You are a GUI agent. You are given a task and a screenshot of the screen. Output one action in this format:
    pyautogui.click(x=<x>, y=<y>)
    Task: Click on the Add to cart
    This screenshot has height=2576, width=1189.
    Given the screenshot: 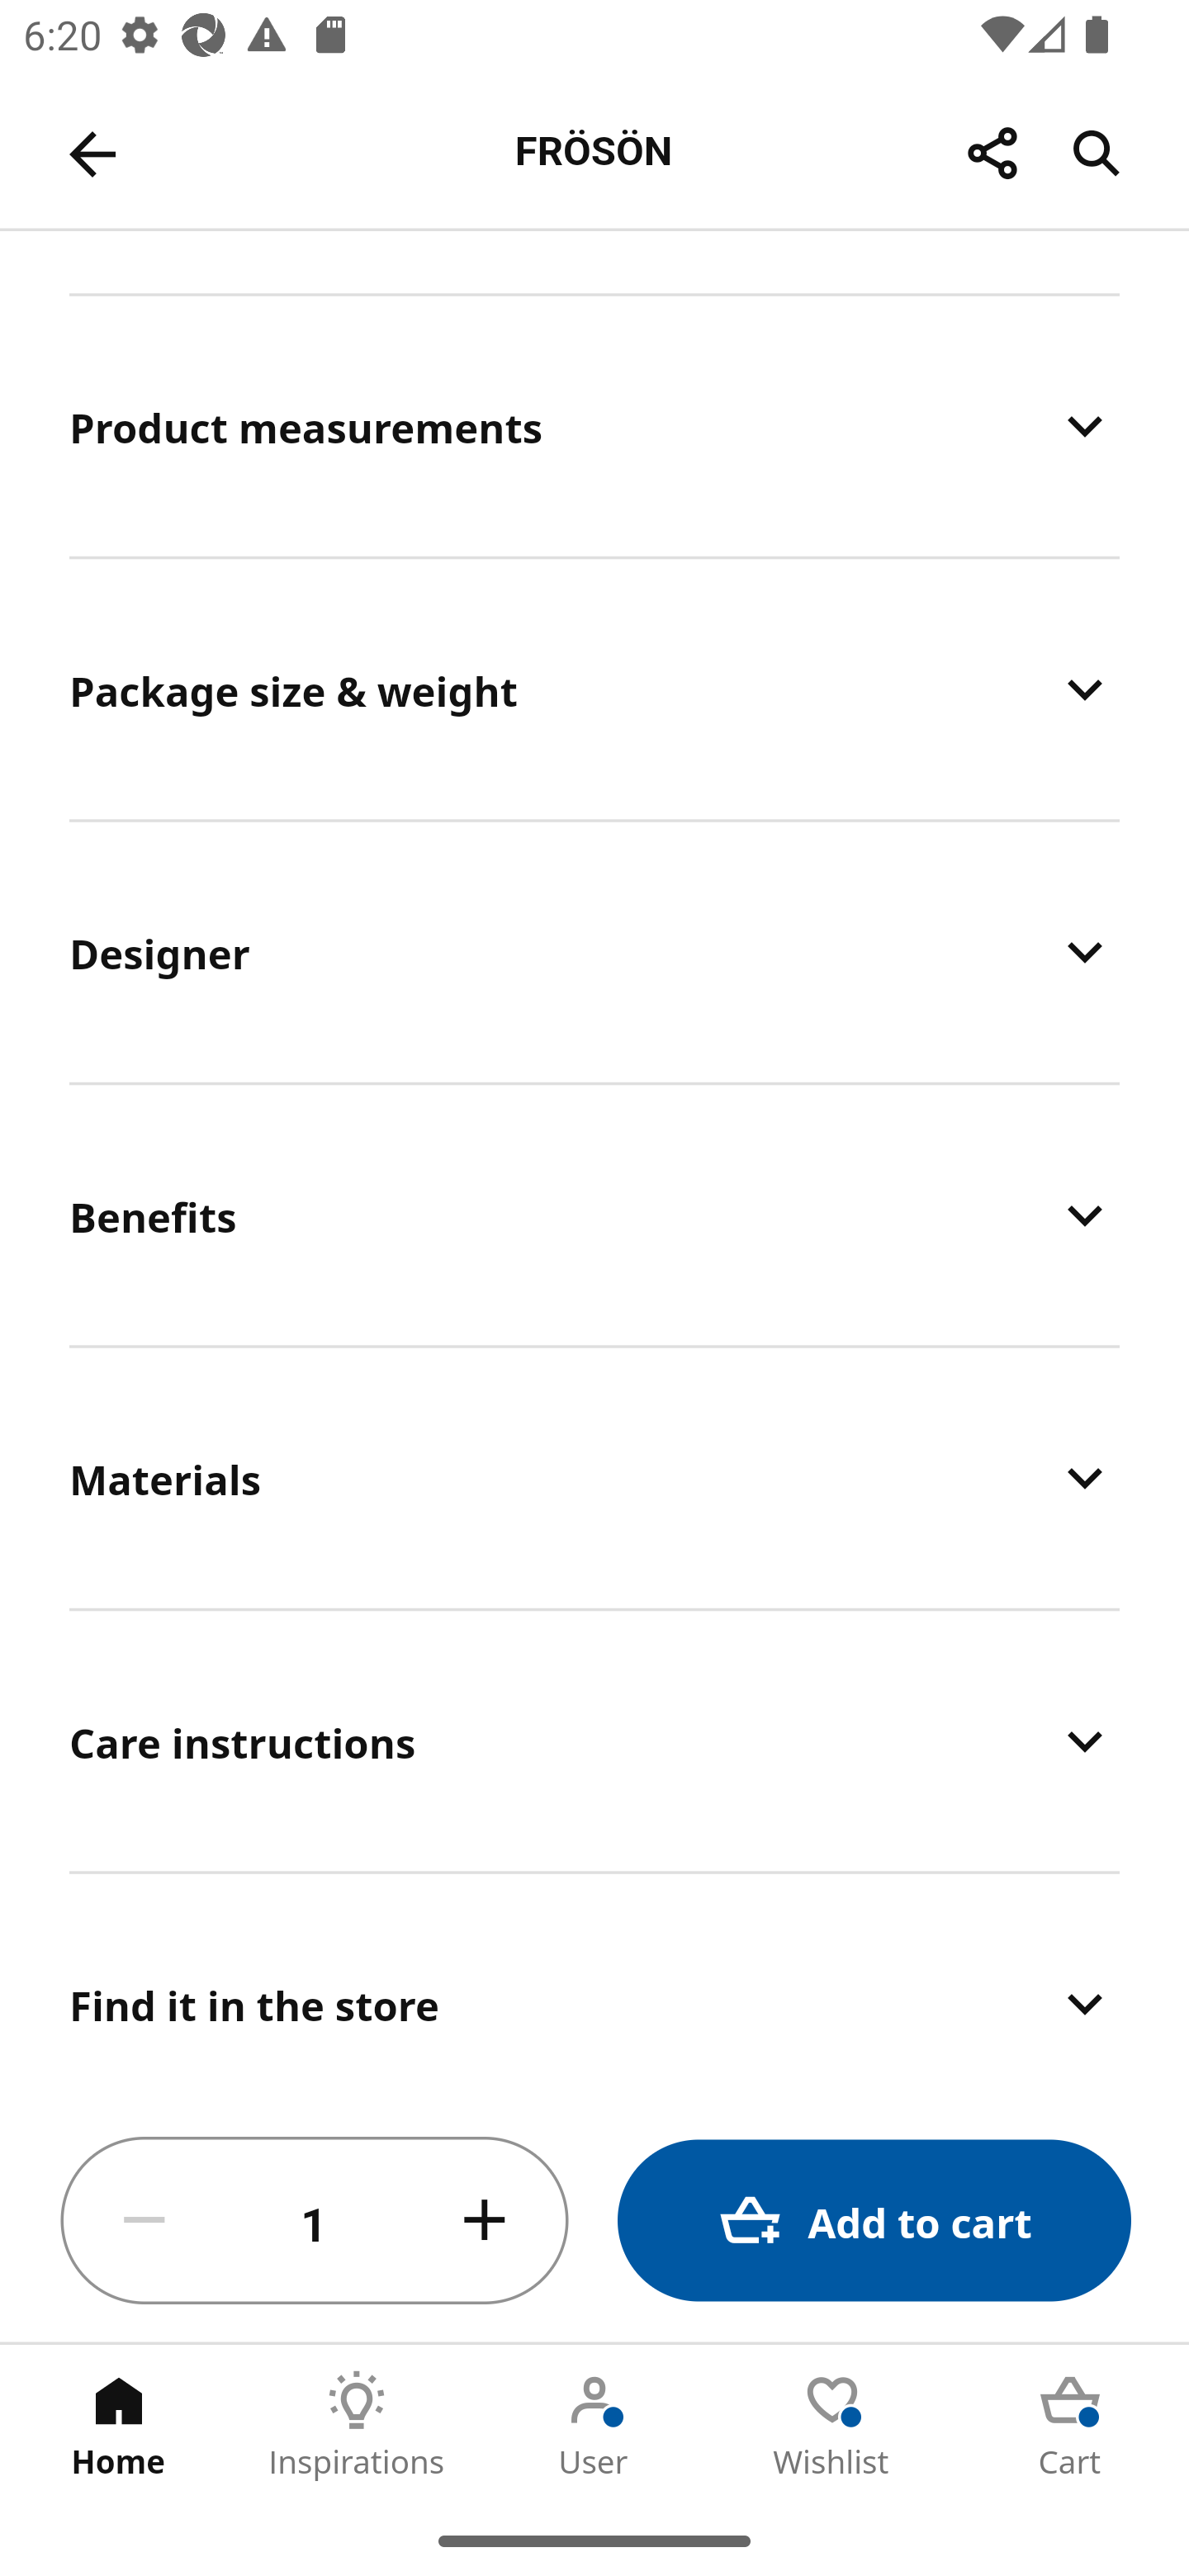 What is the action you would take?
    pyautogui.click(x=874, y=2221)
    